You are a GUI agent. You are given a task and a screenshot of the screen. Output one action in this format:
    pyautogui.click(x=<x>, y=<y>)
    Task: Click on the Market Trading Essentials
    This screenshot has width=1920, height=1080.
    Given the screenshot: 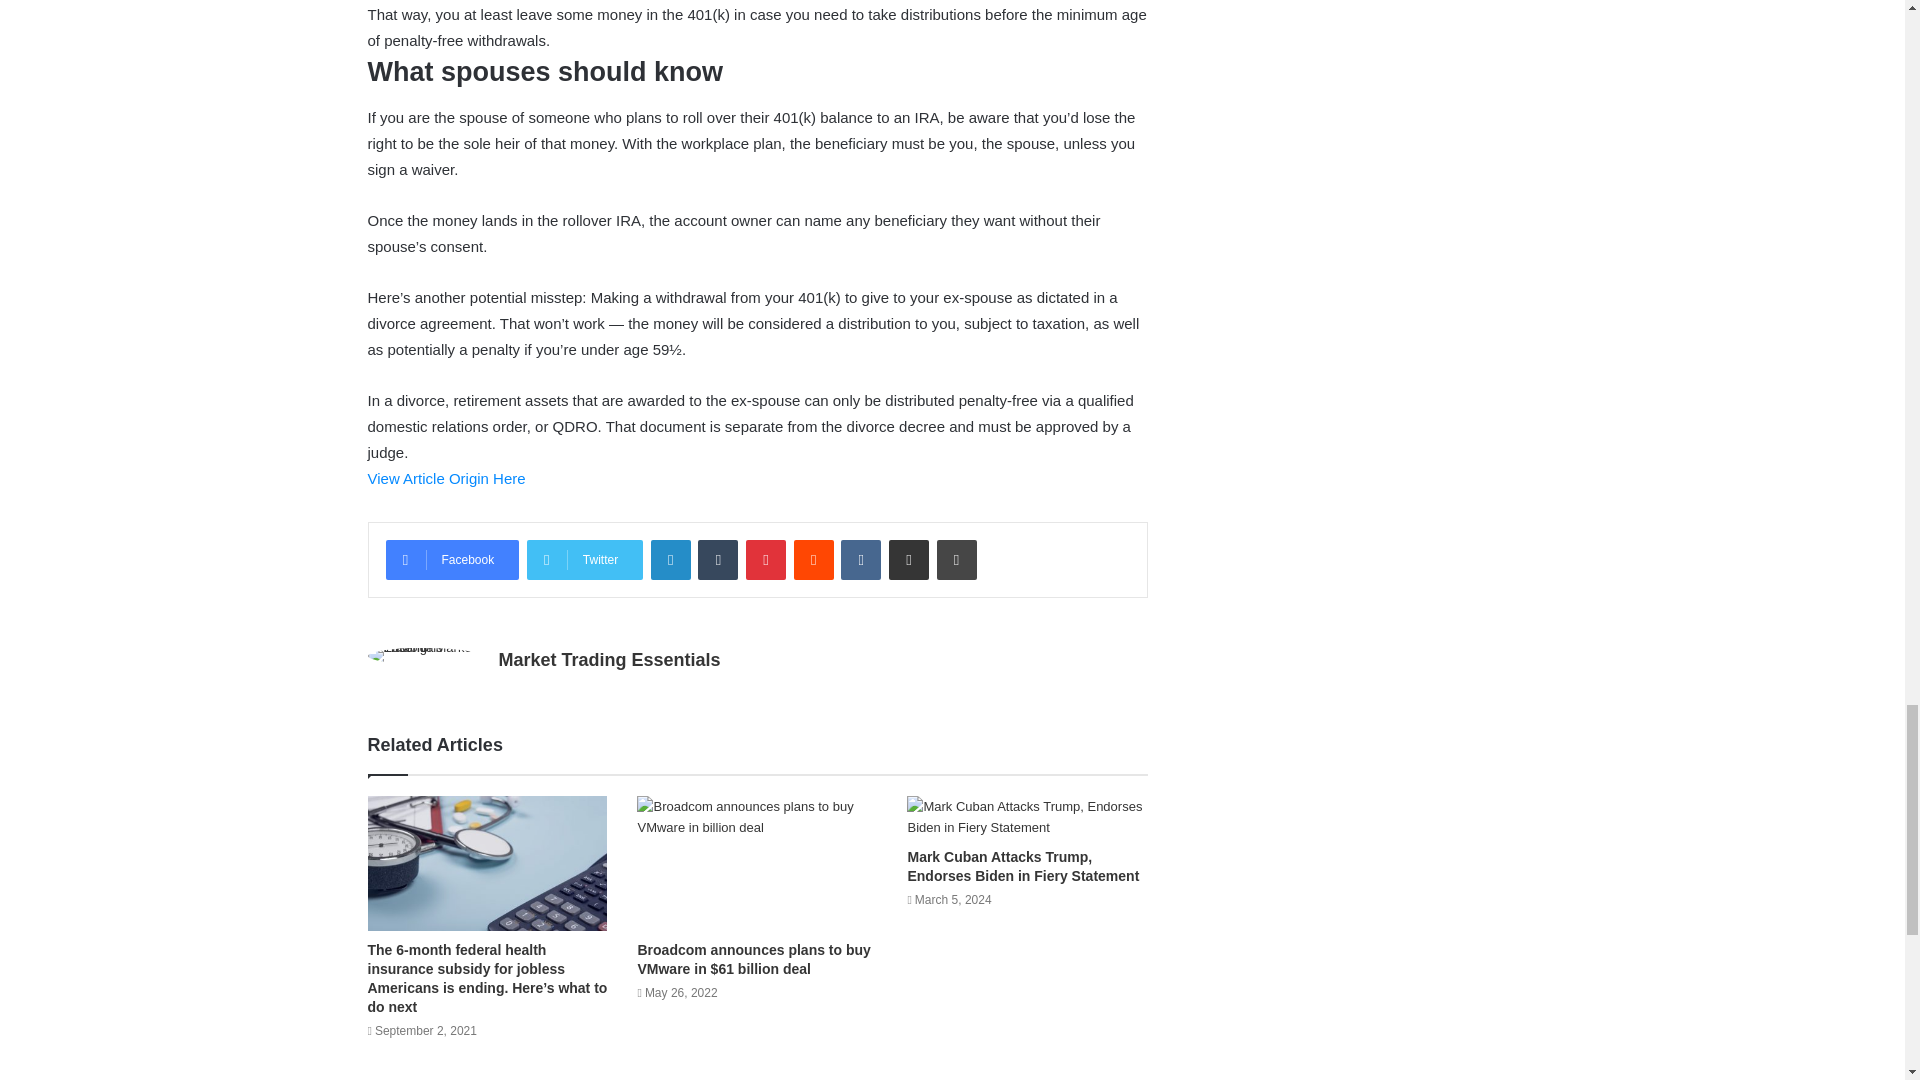 What is the action you would take?
    pyautogui.click(x=608, y=660)
    